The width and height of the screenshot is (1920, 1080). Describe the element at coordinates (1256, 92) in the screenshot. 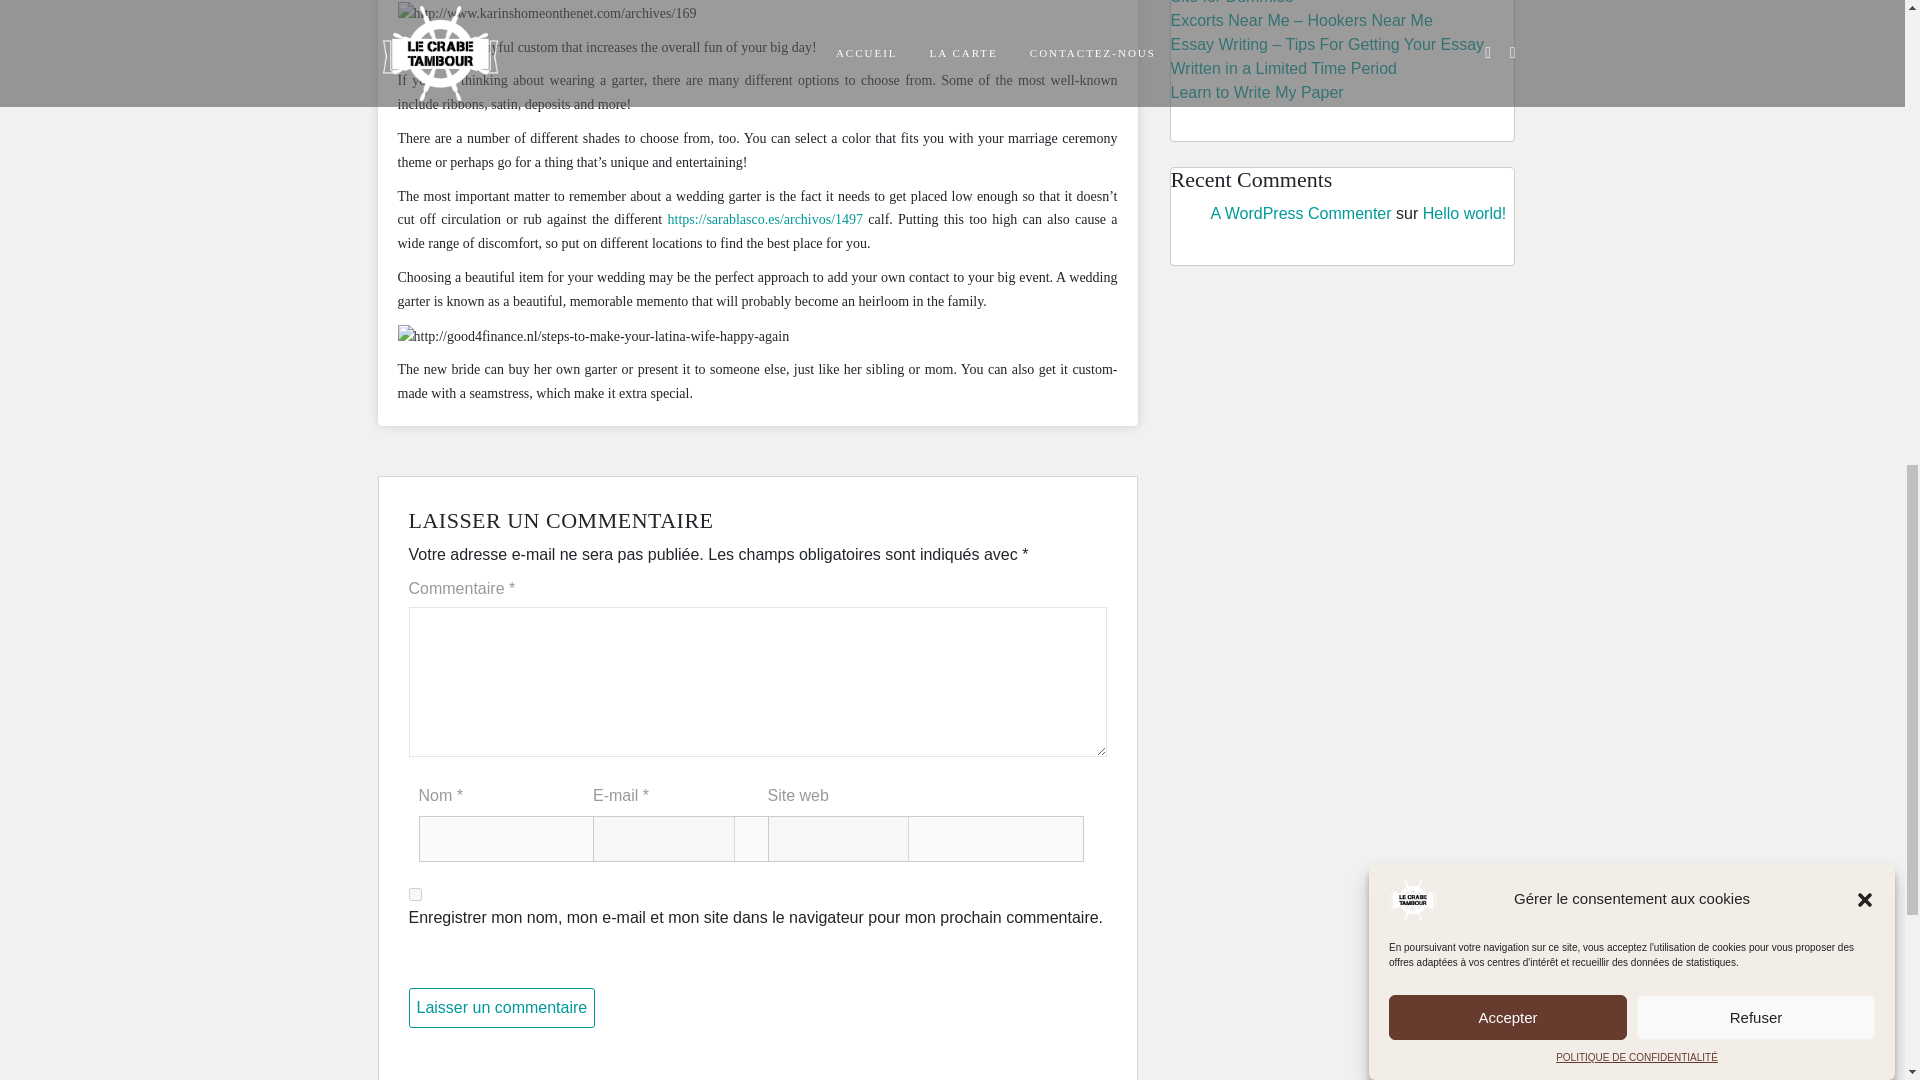

I see `Learn to Write My Paper` at that location.